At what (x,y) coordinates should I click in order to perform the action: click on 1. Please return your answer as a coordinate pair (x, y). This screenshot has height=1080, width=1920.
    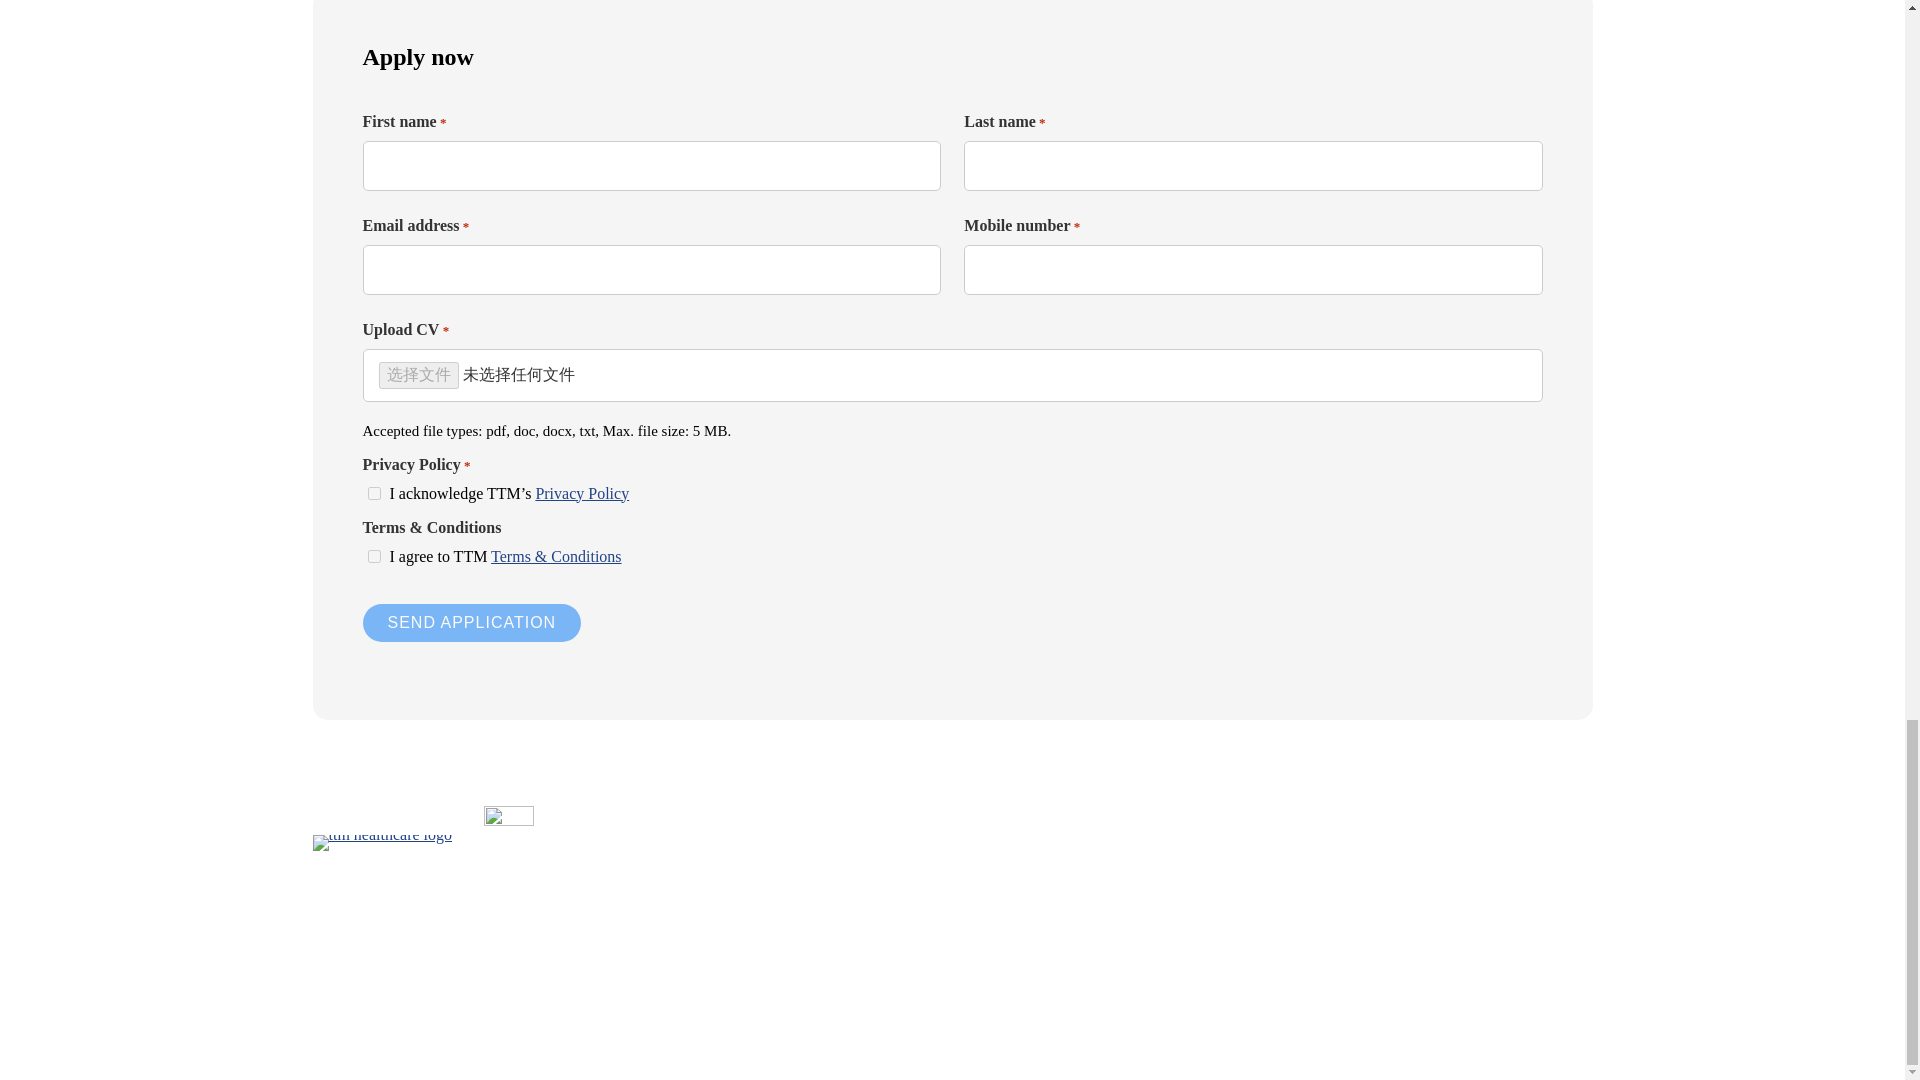
    Looking at the image, I should click on (373, 494).